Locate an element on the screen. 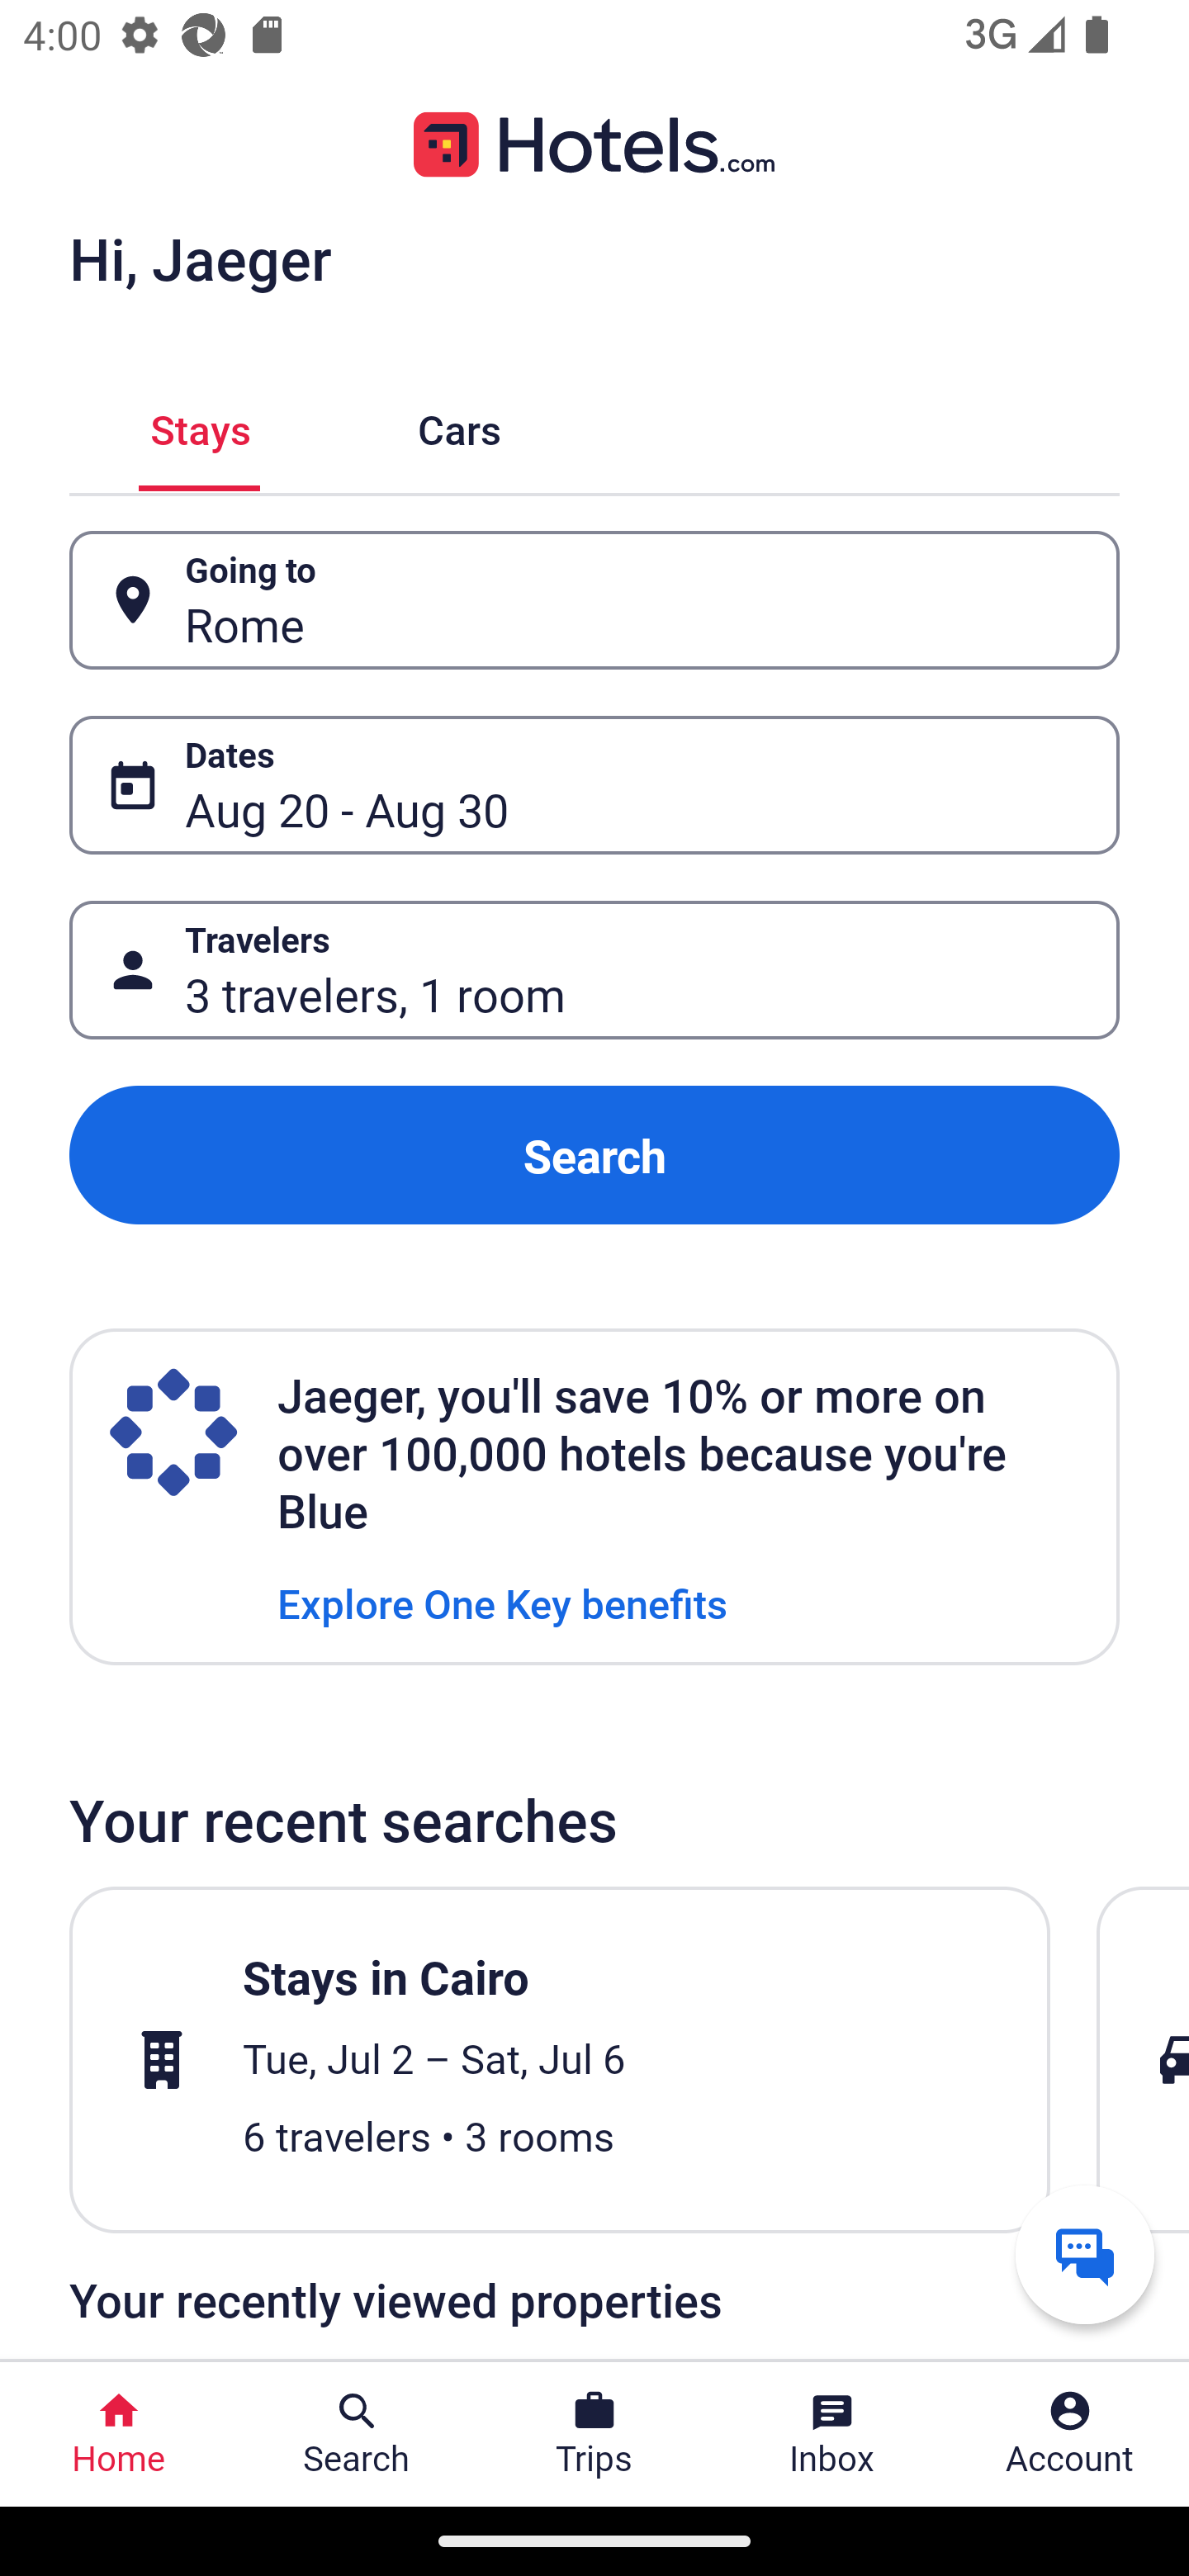 The image size is (1189, 2576). Get help from a virtual agent is located at coordinates (1085, 2254).